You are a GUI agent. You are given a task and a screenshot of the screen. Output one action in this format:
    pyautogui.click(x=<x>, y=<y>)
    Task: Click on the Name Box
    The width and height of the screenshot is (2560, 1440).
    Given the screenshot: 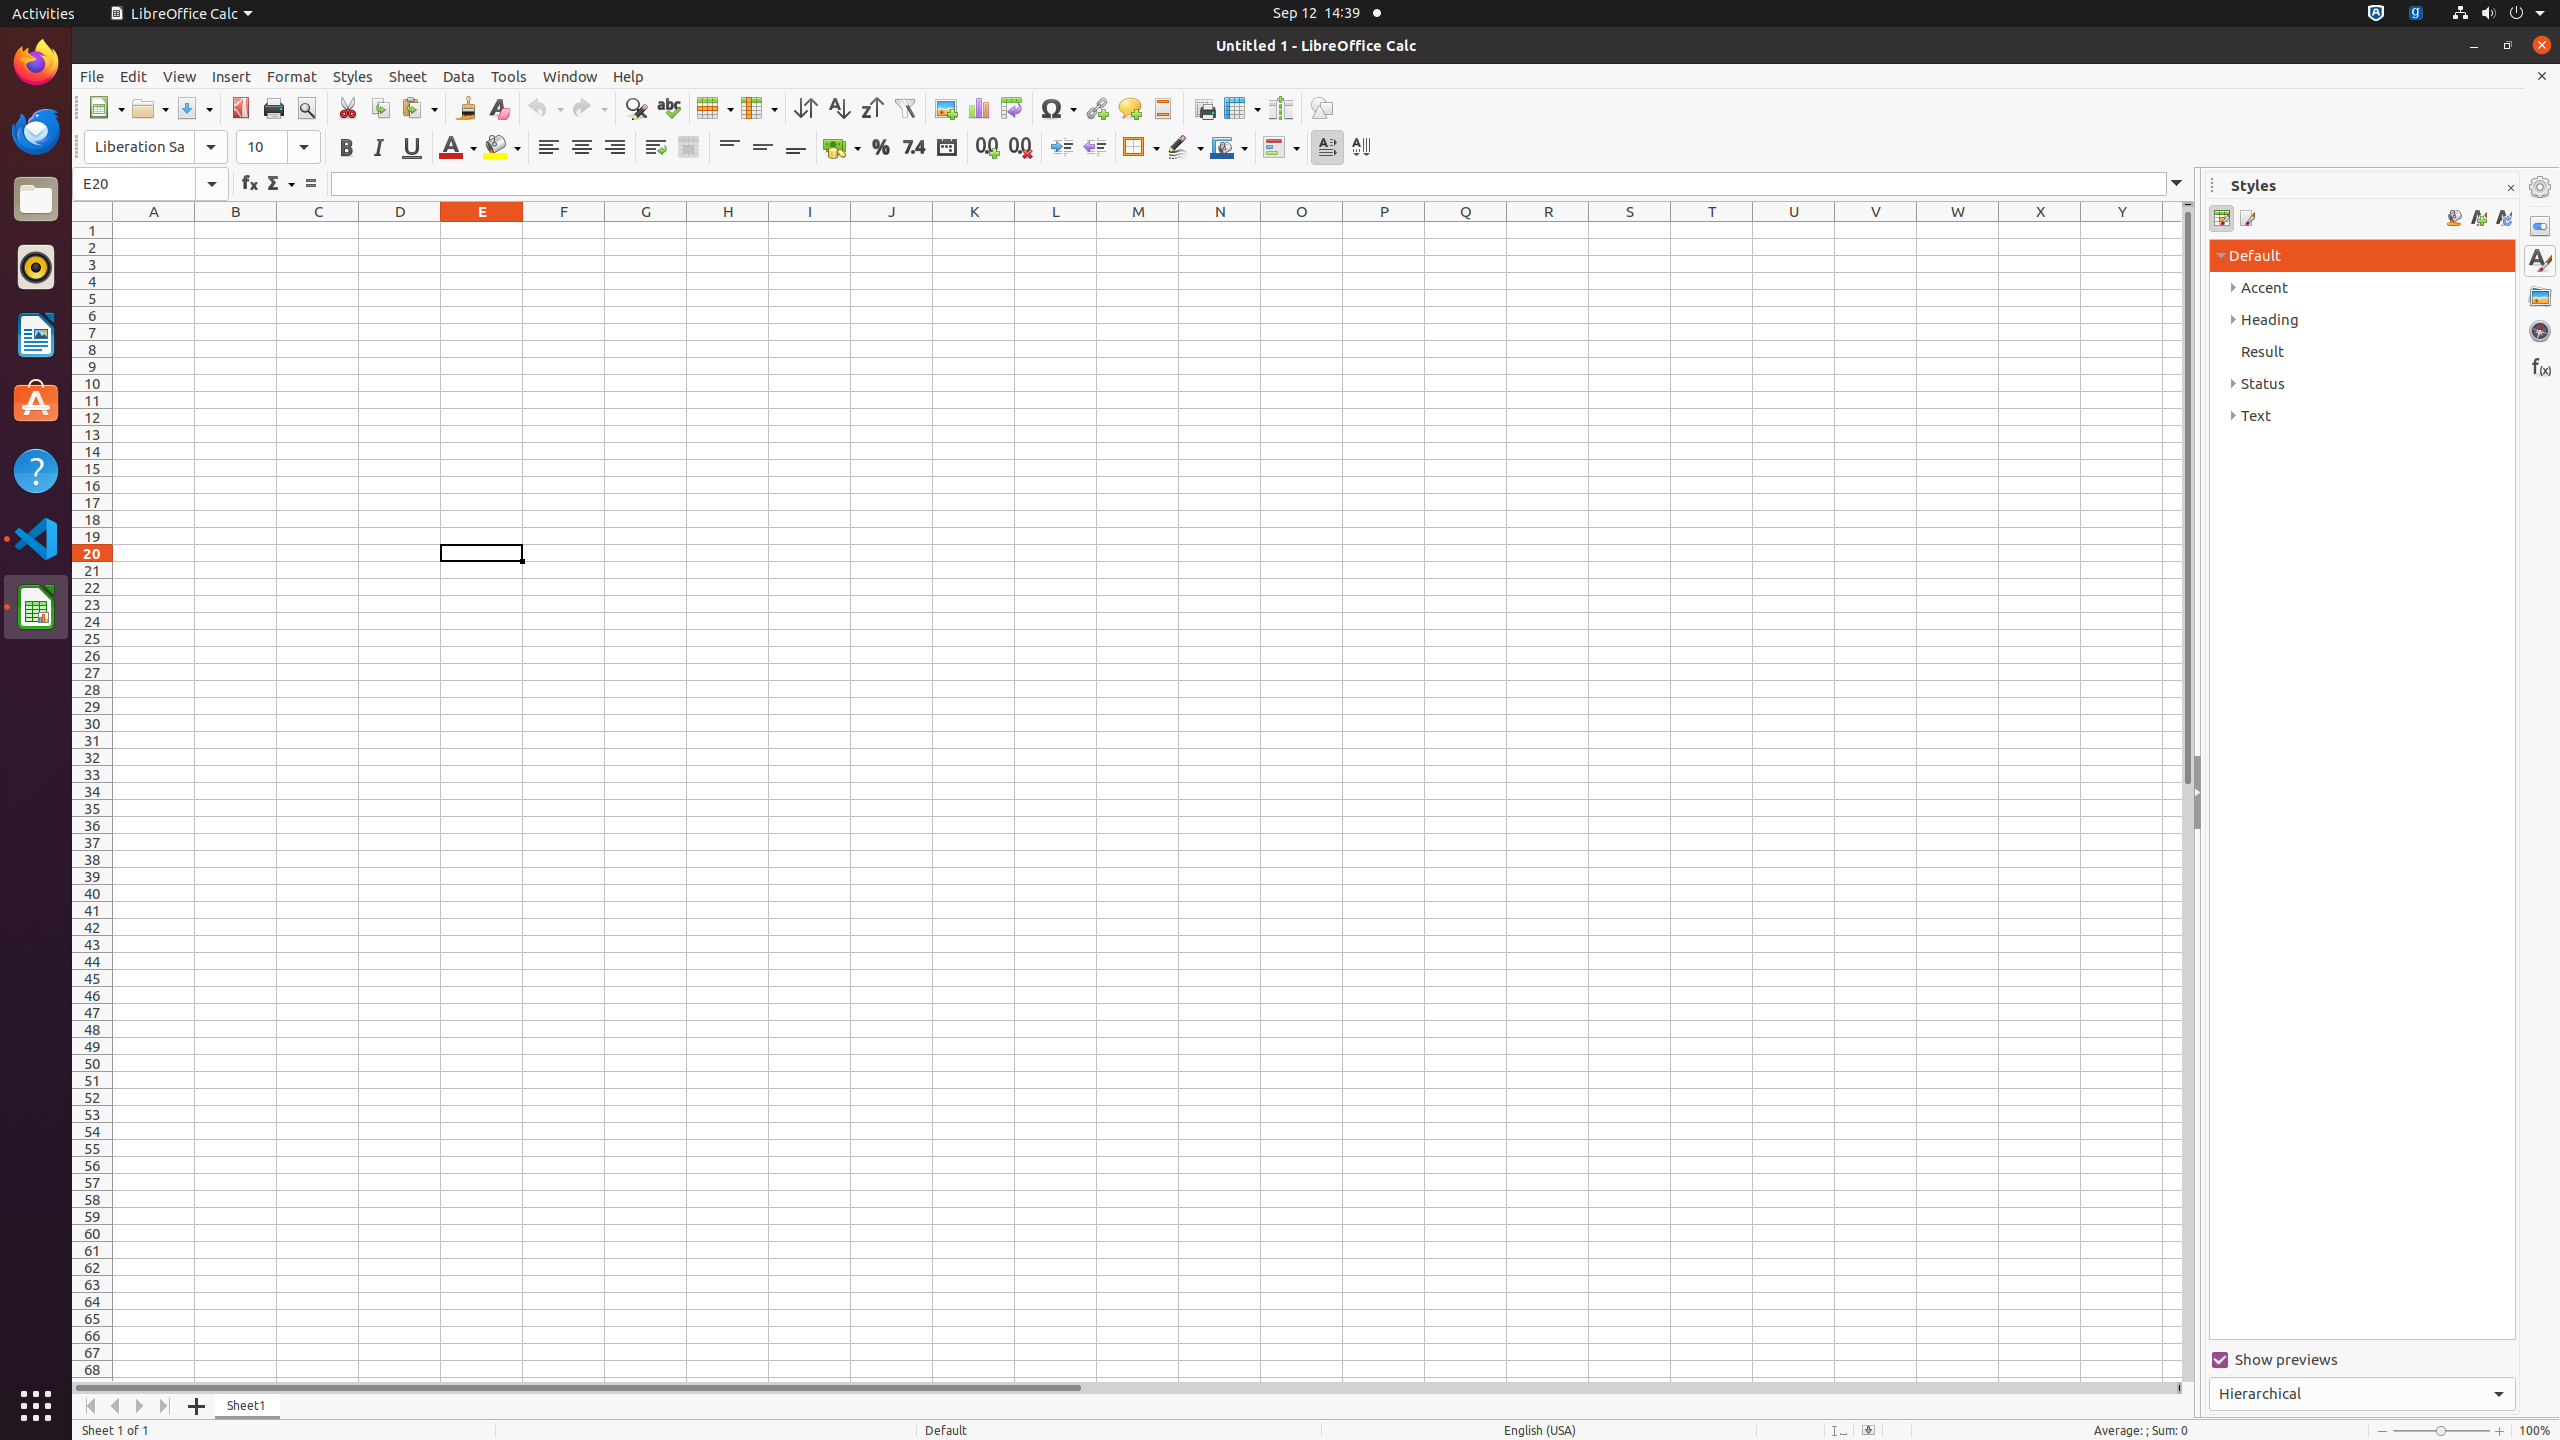 What is the action you would take?
    pyautogui.click(x=150, y=184)
    